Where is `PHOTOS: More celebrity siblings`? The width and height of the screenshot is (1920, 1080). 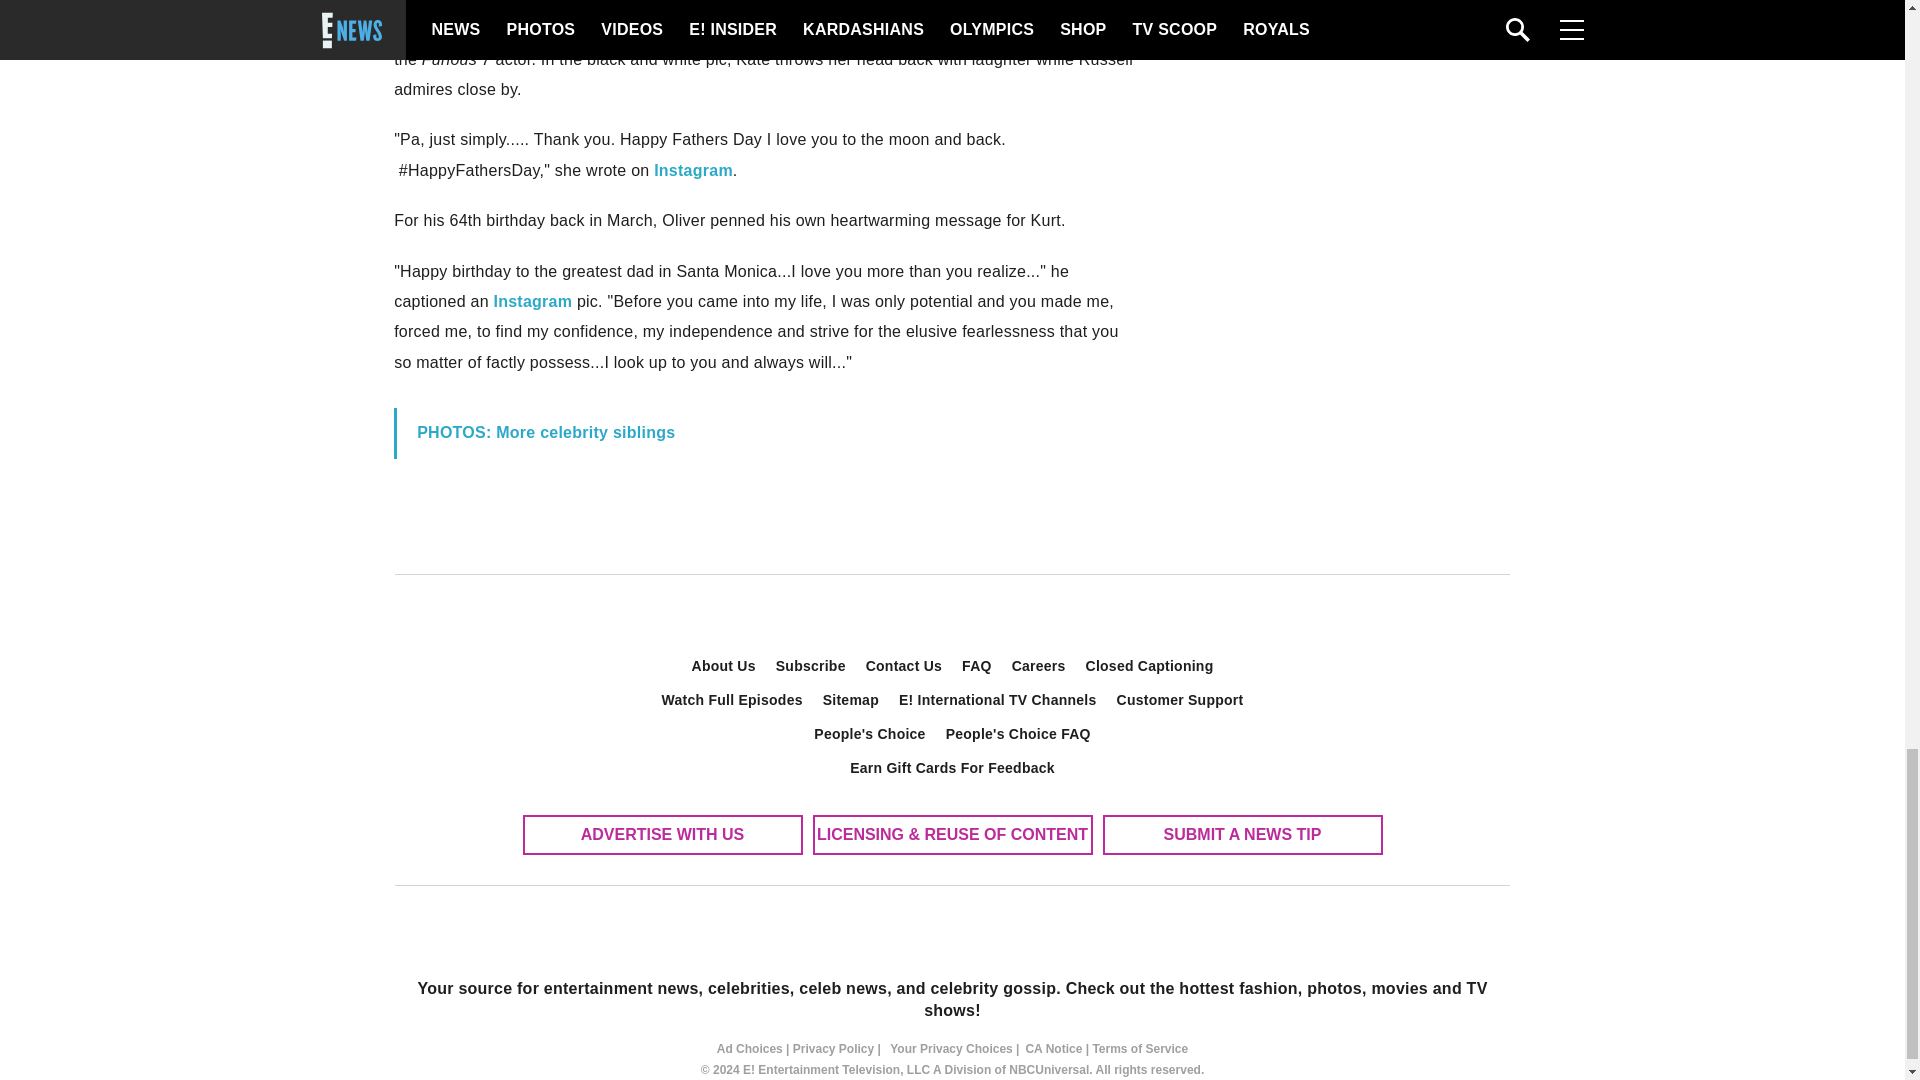 PHOTOS: More celebrity siblings is located at coordinates (546, 432).